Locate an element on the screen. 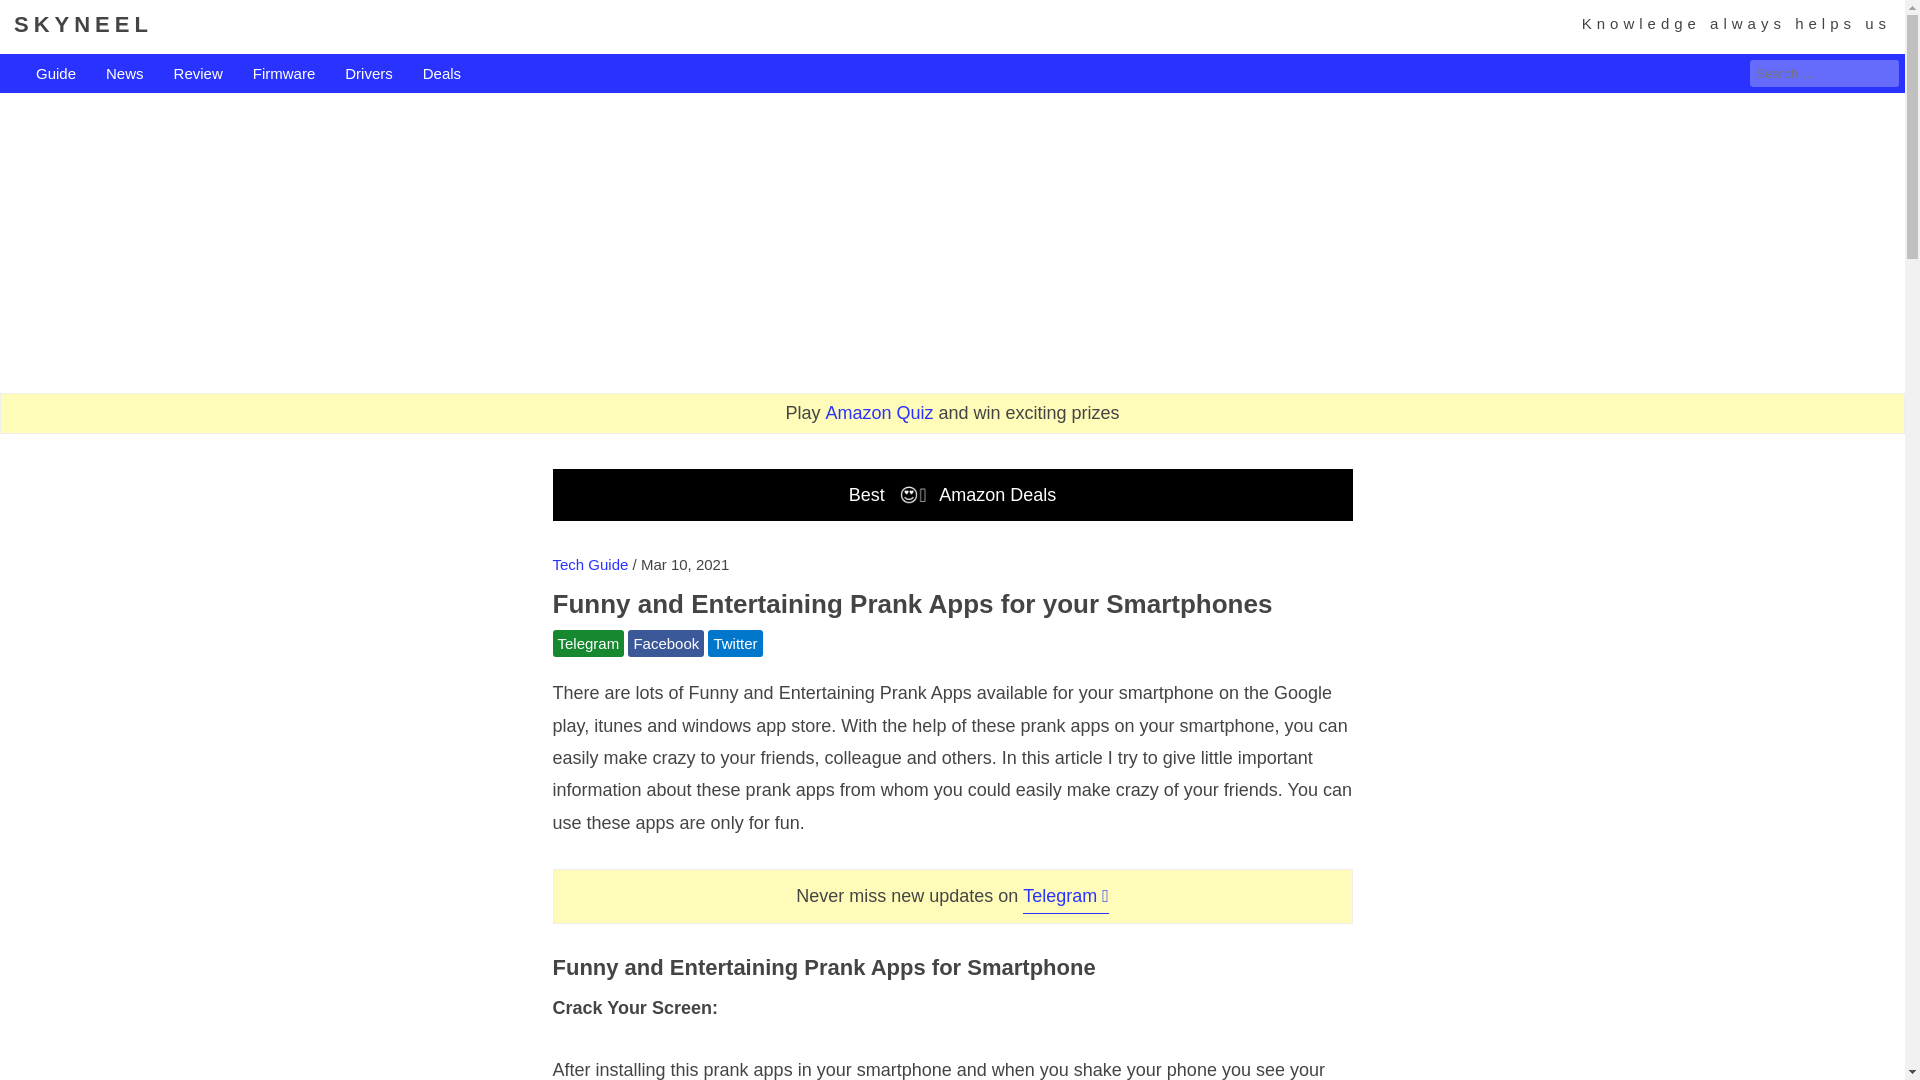 This screenshot has width=1920, height=1080. SKYNEEL is located at coordinates (83, 24).